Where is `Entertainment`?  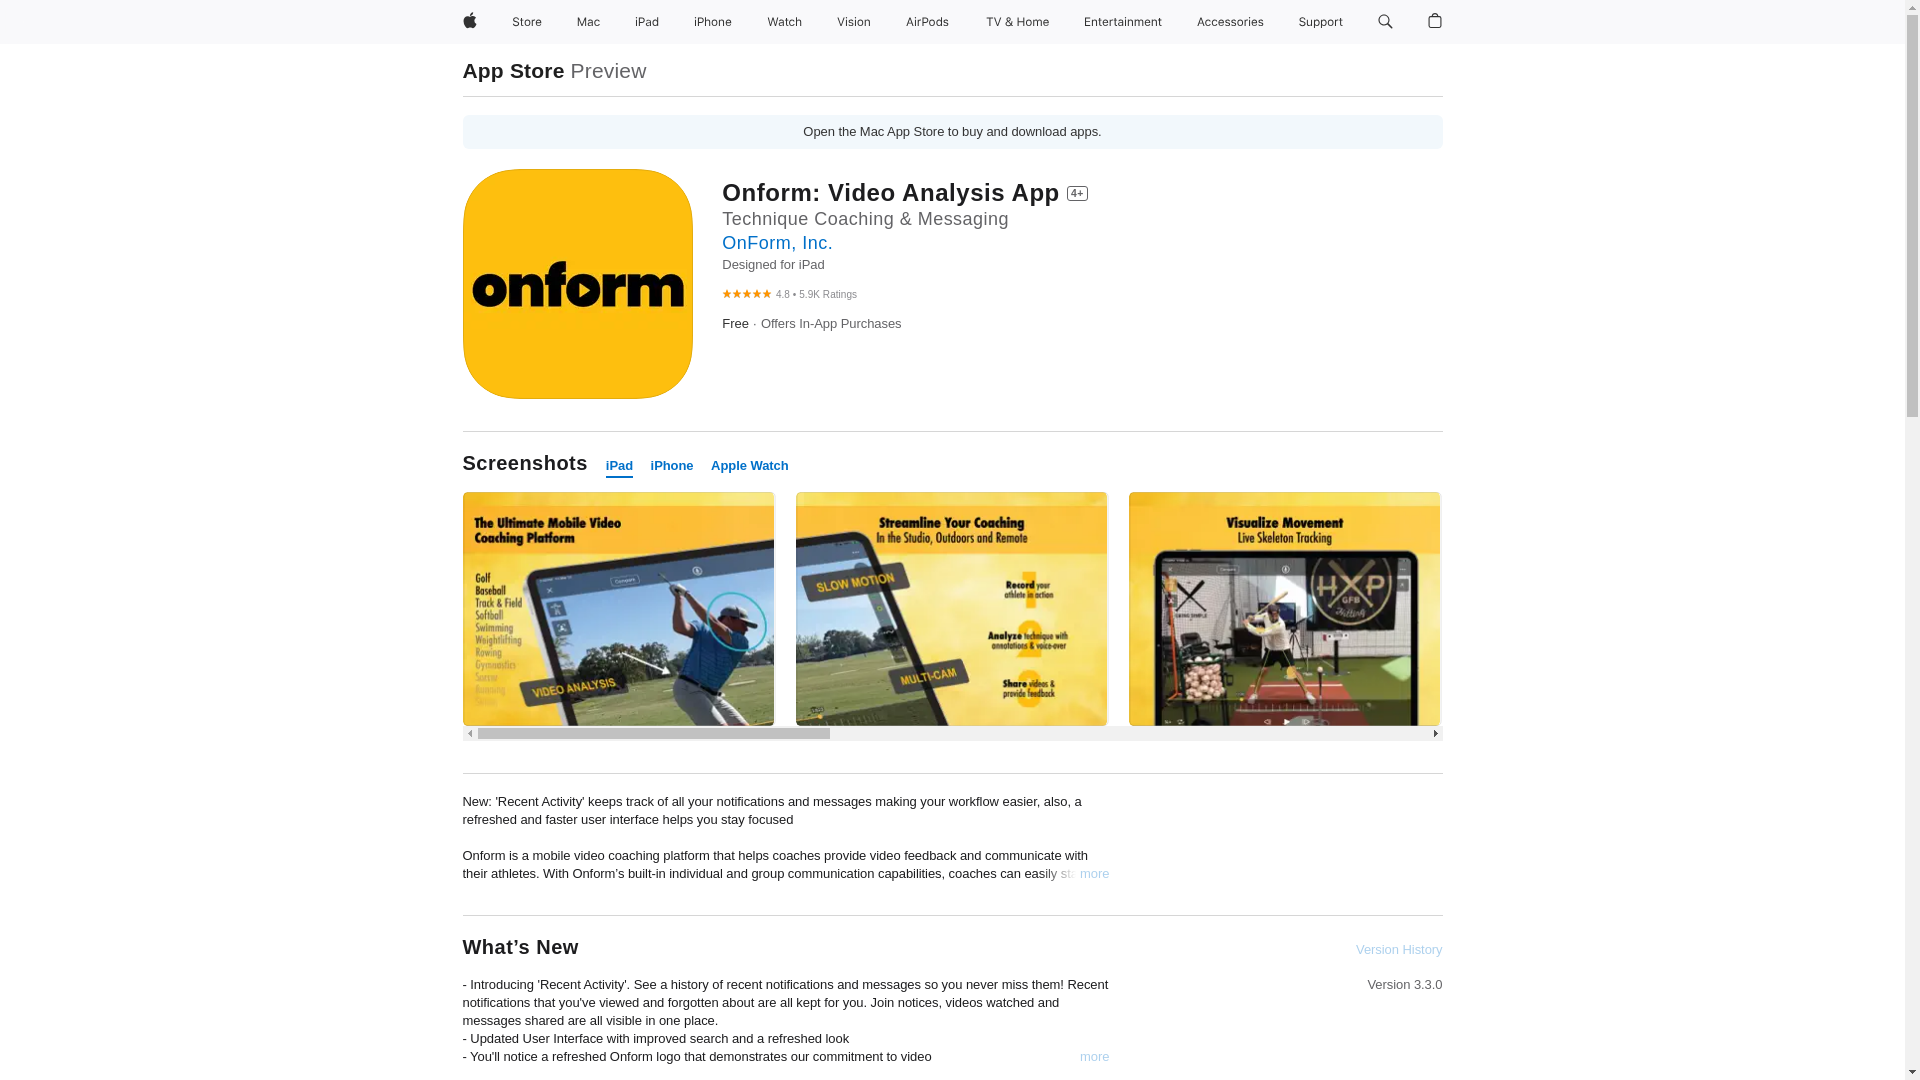 Entertainment is located at coordinates (1123, 22).